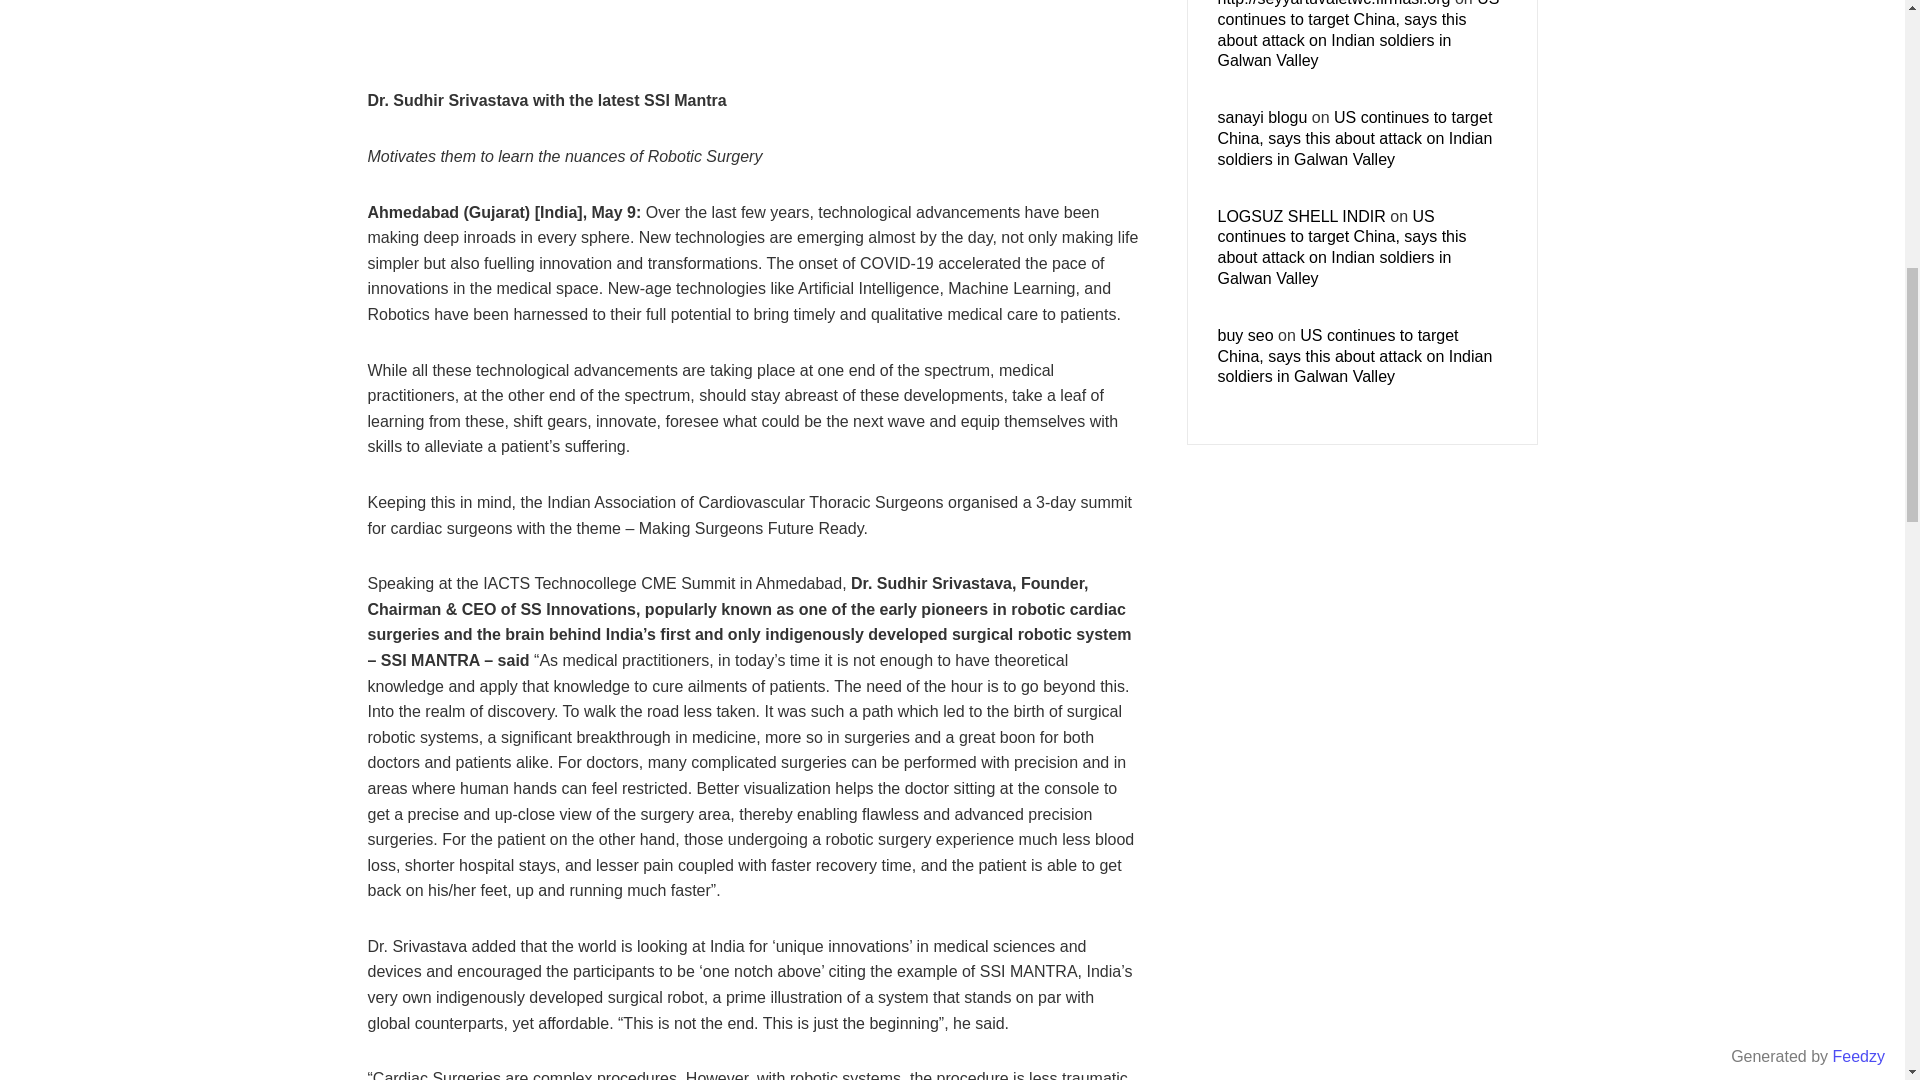 This screenshot has height=1080, width=1920. What do you see at coordinates (1246, 336) in the screenshot?
I see `buy seo` at bounding box center [1246, 336].